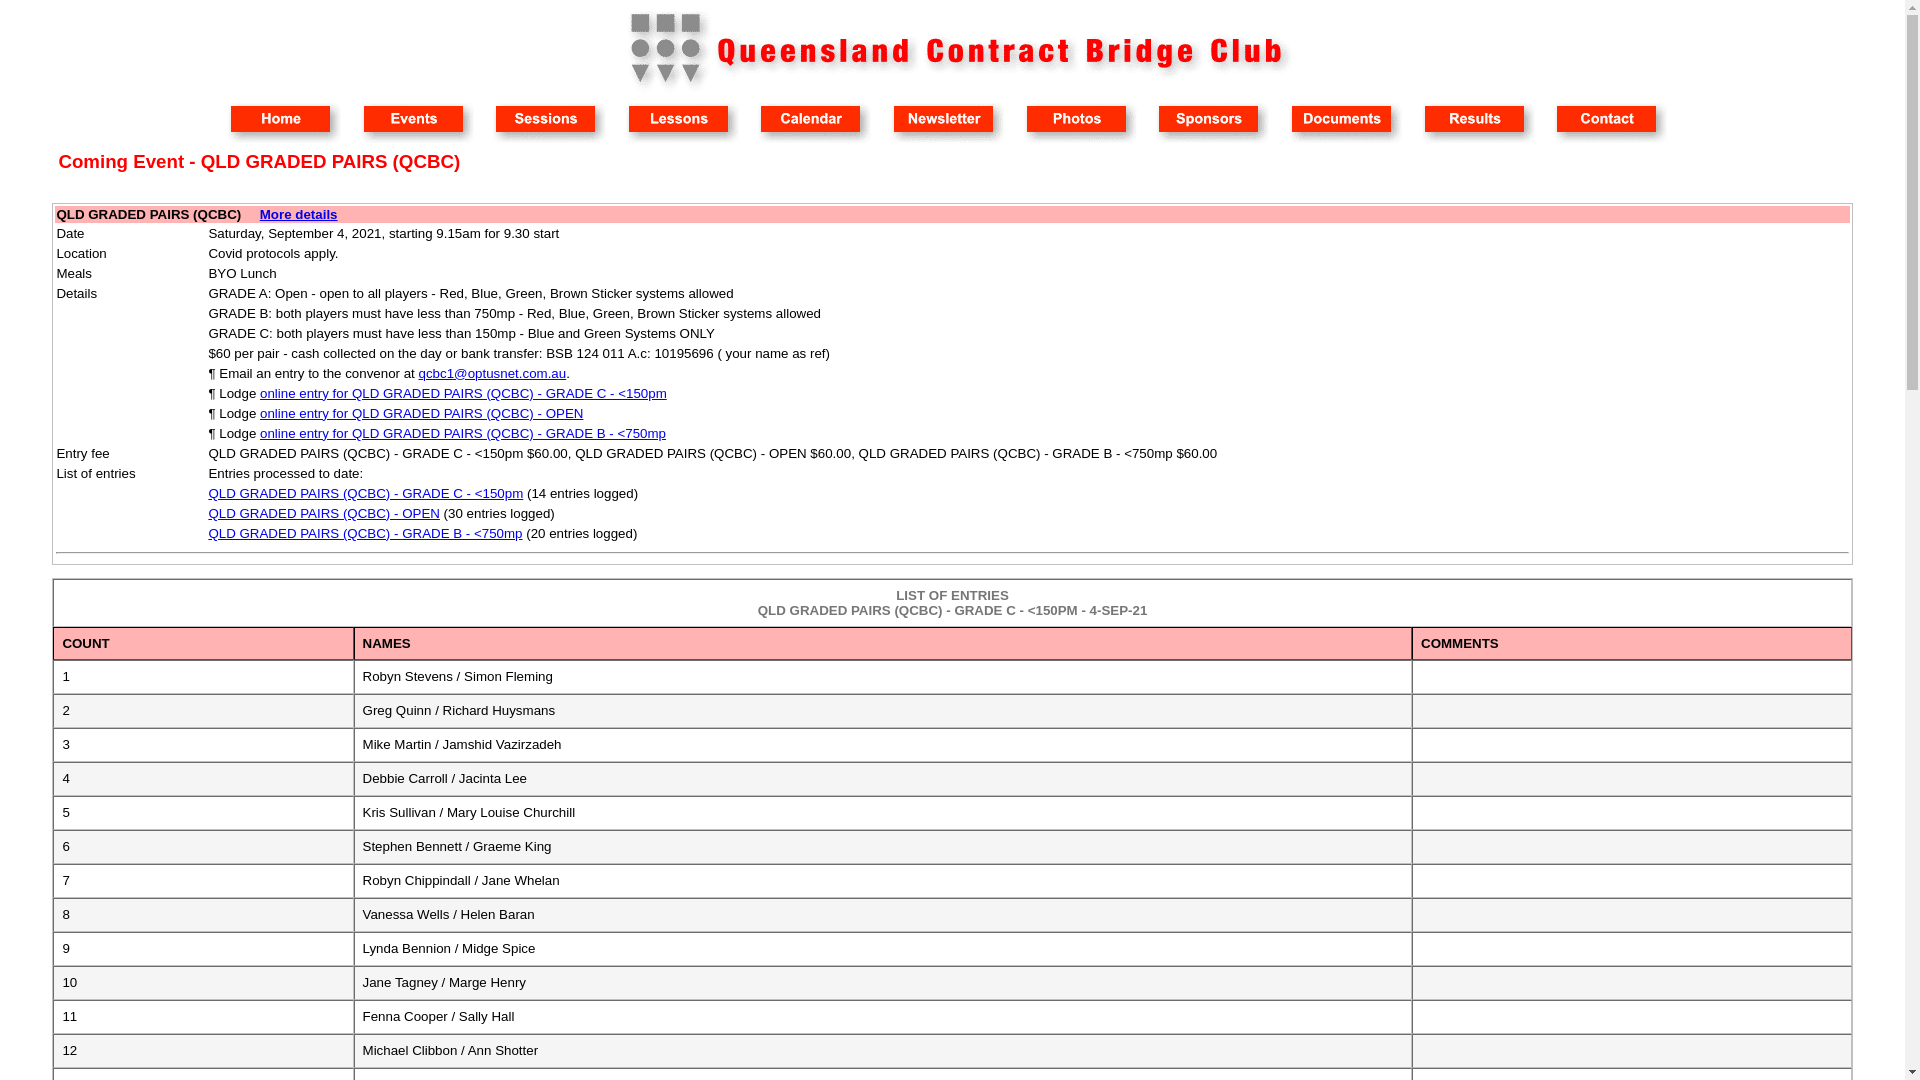 The width and height of the screenshot is (1920, 1080). What do you see at coordinates (464, 394) in the screenshot?
I see `online entry for QLD GRADED PAIRS (QCBC) - GRADE C - <150pm` at bounding box center [464, 394].